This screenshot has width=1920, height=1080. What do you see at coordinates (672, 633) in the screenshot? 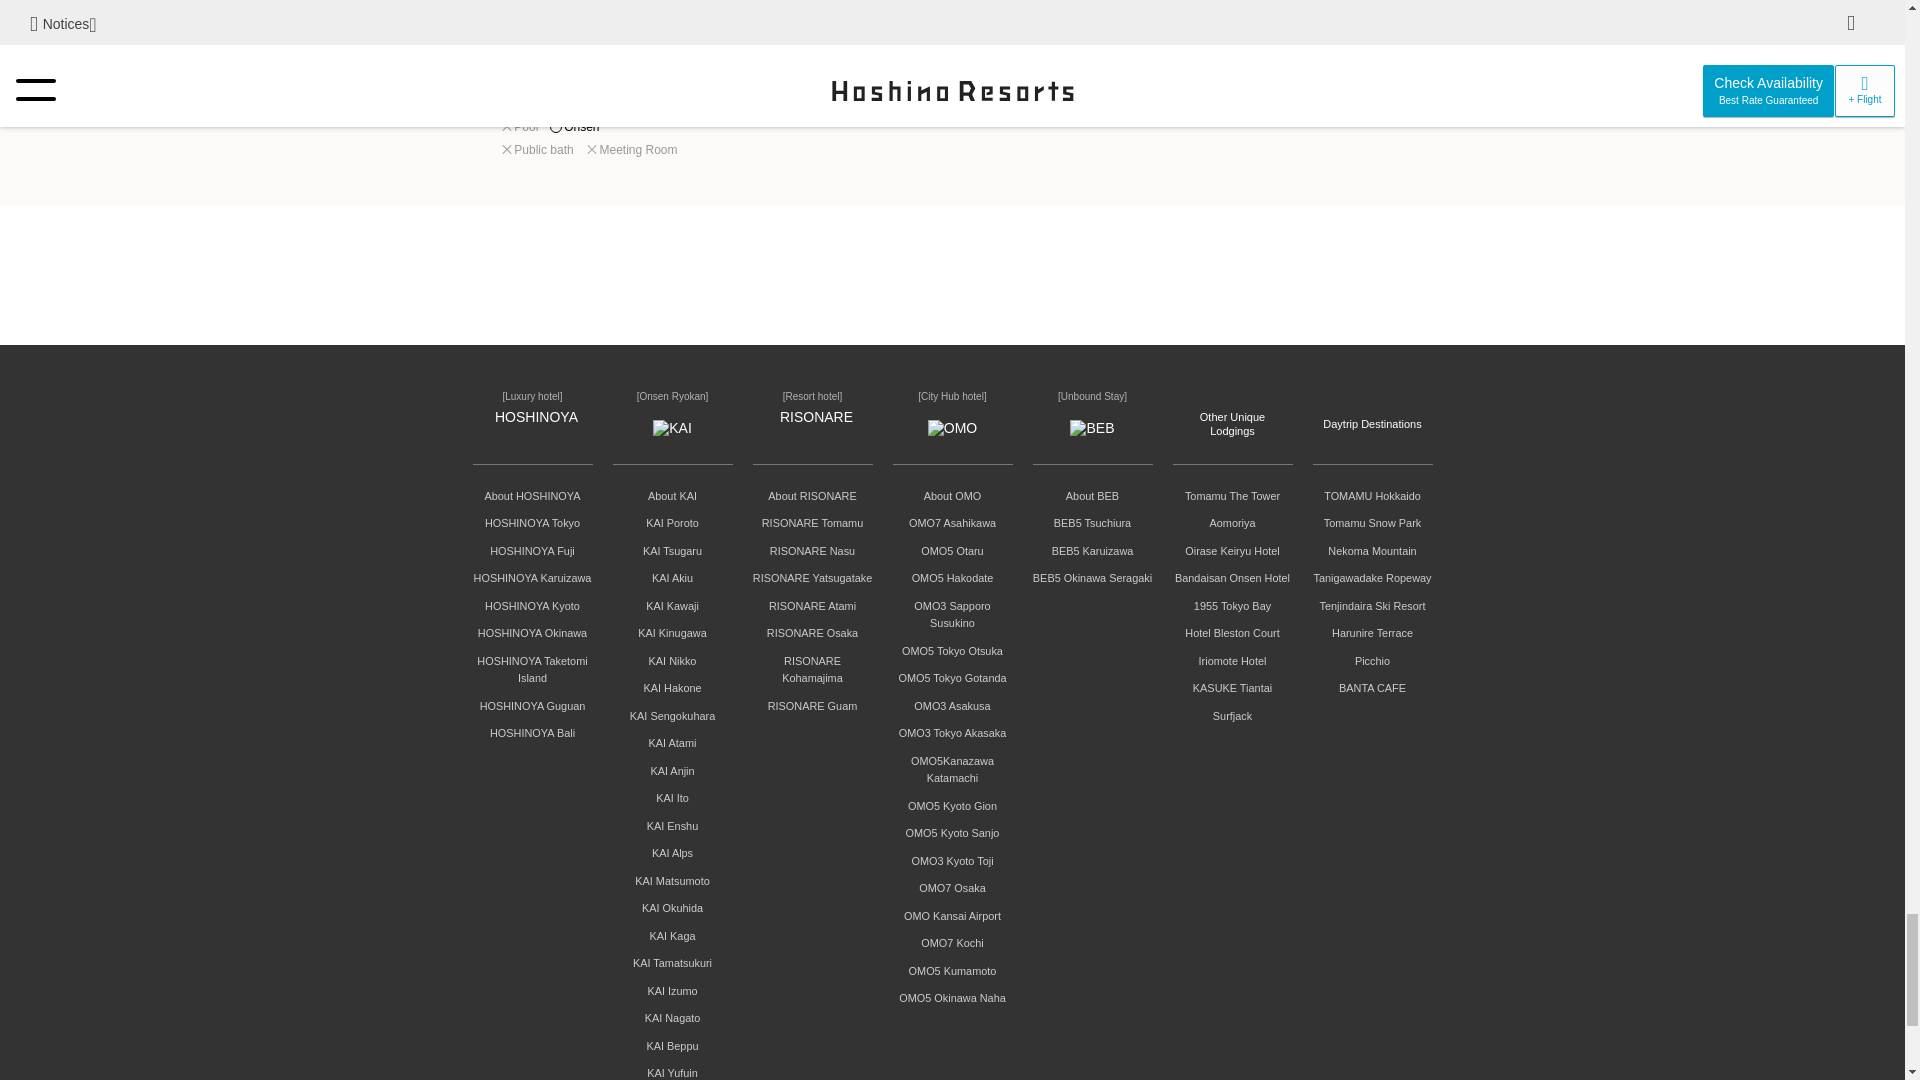
I see `KAI Kinugawa` at bounding box center [672, 633].